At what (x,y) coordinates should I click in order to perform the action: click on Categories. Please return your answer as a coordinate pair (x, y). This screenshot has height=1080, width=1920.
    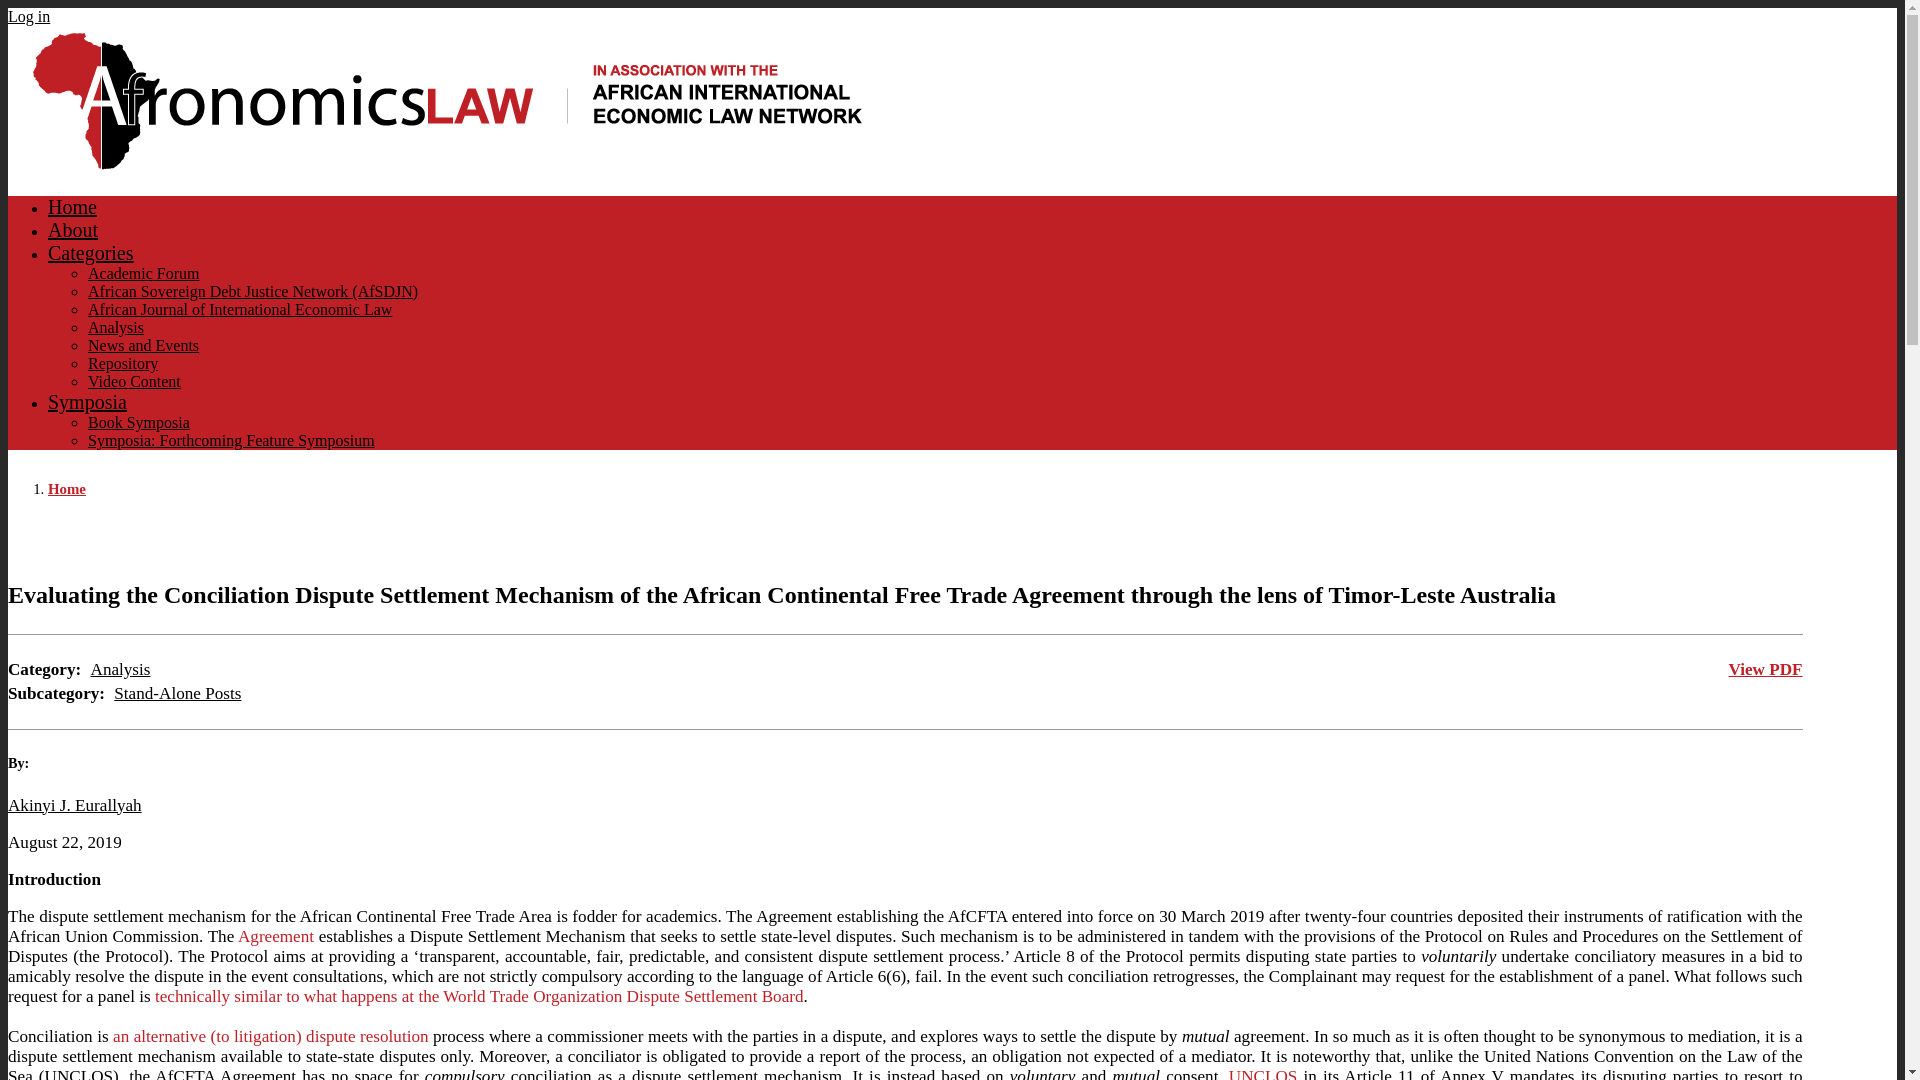
    Looking at the image, I should click on (91, 252).